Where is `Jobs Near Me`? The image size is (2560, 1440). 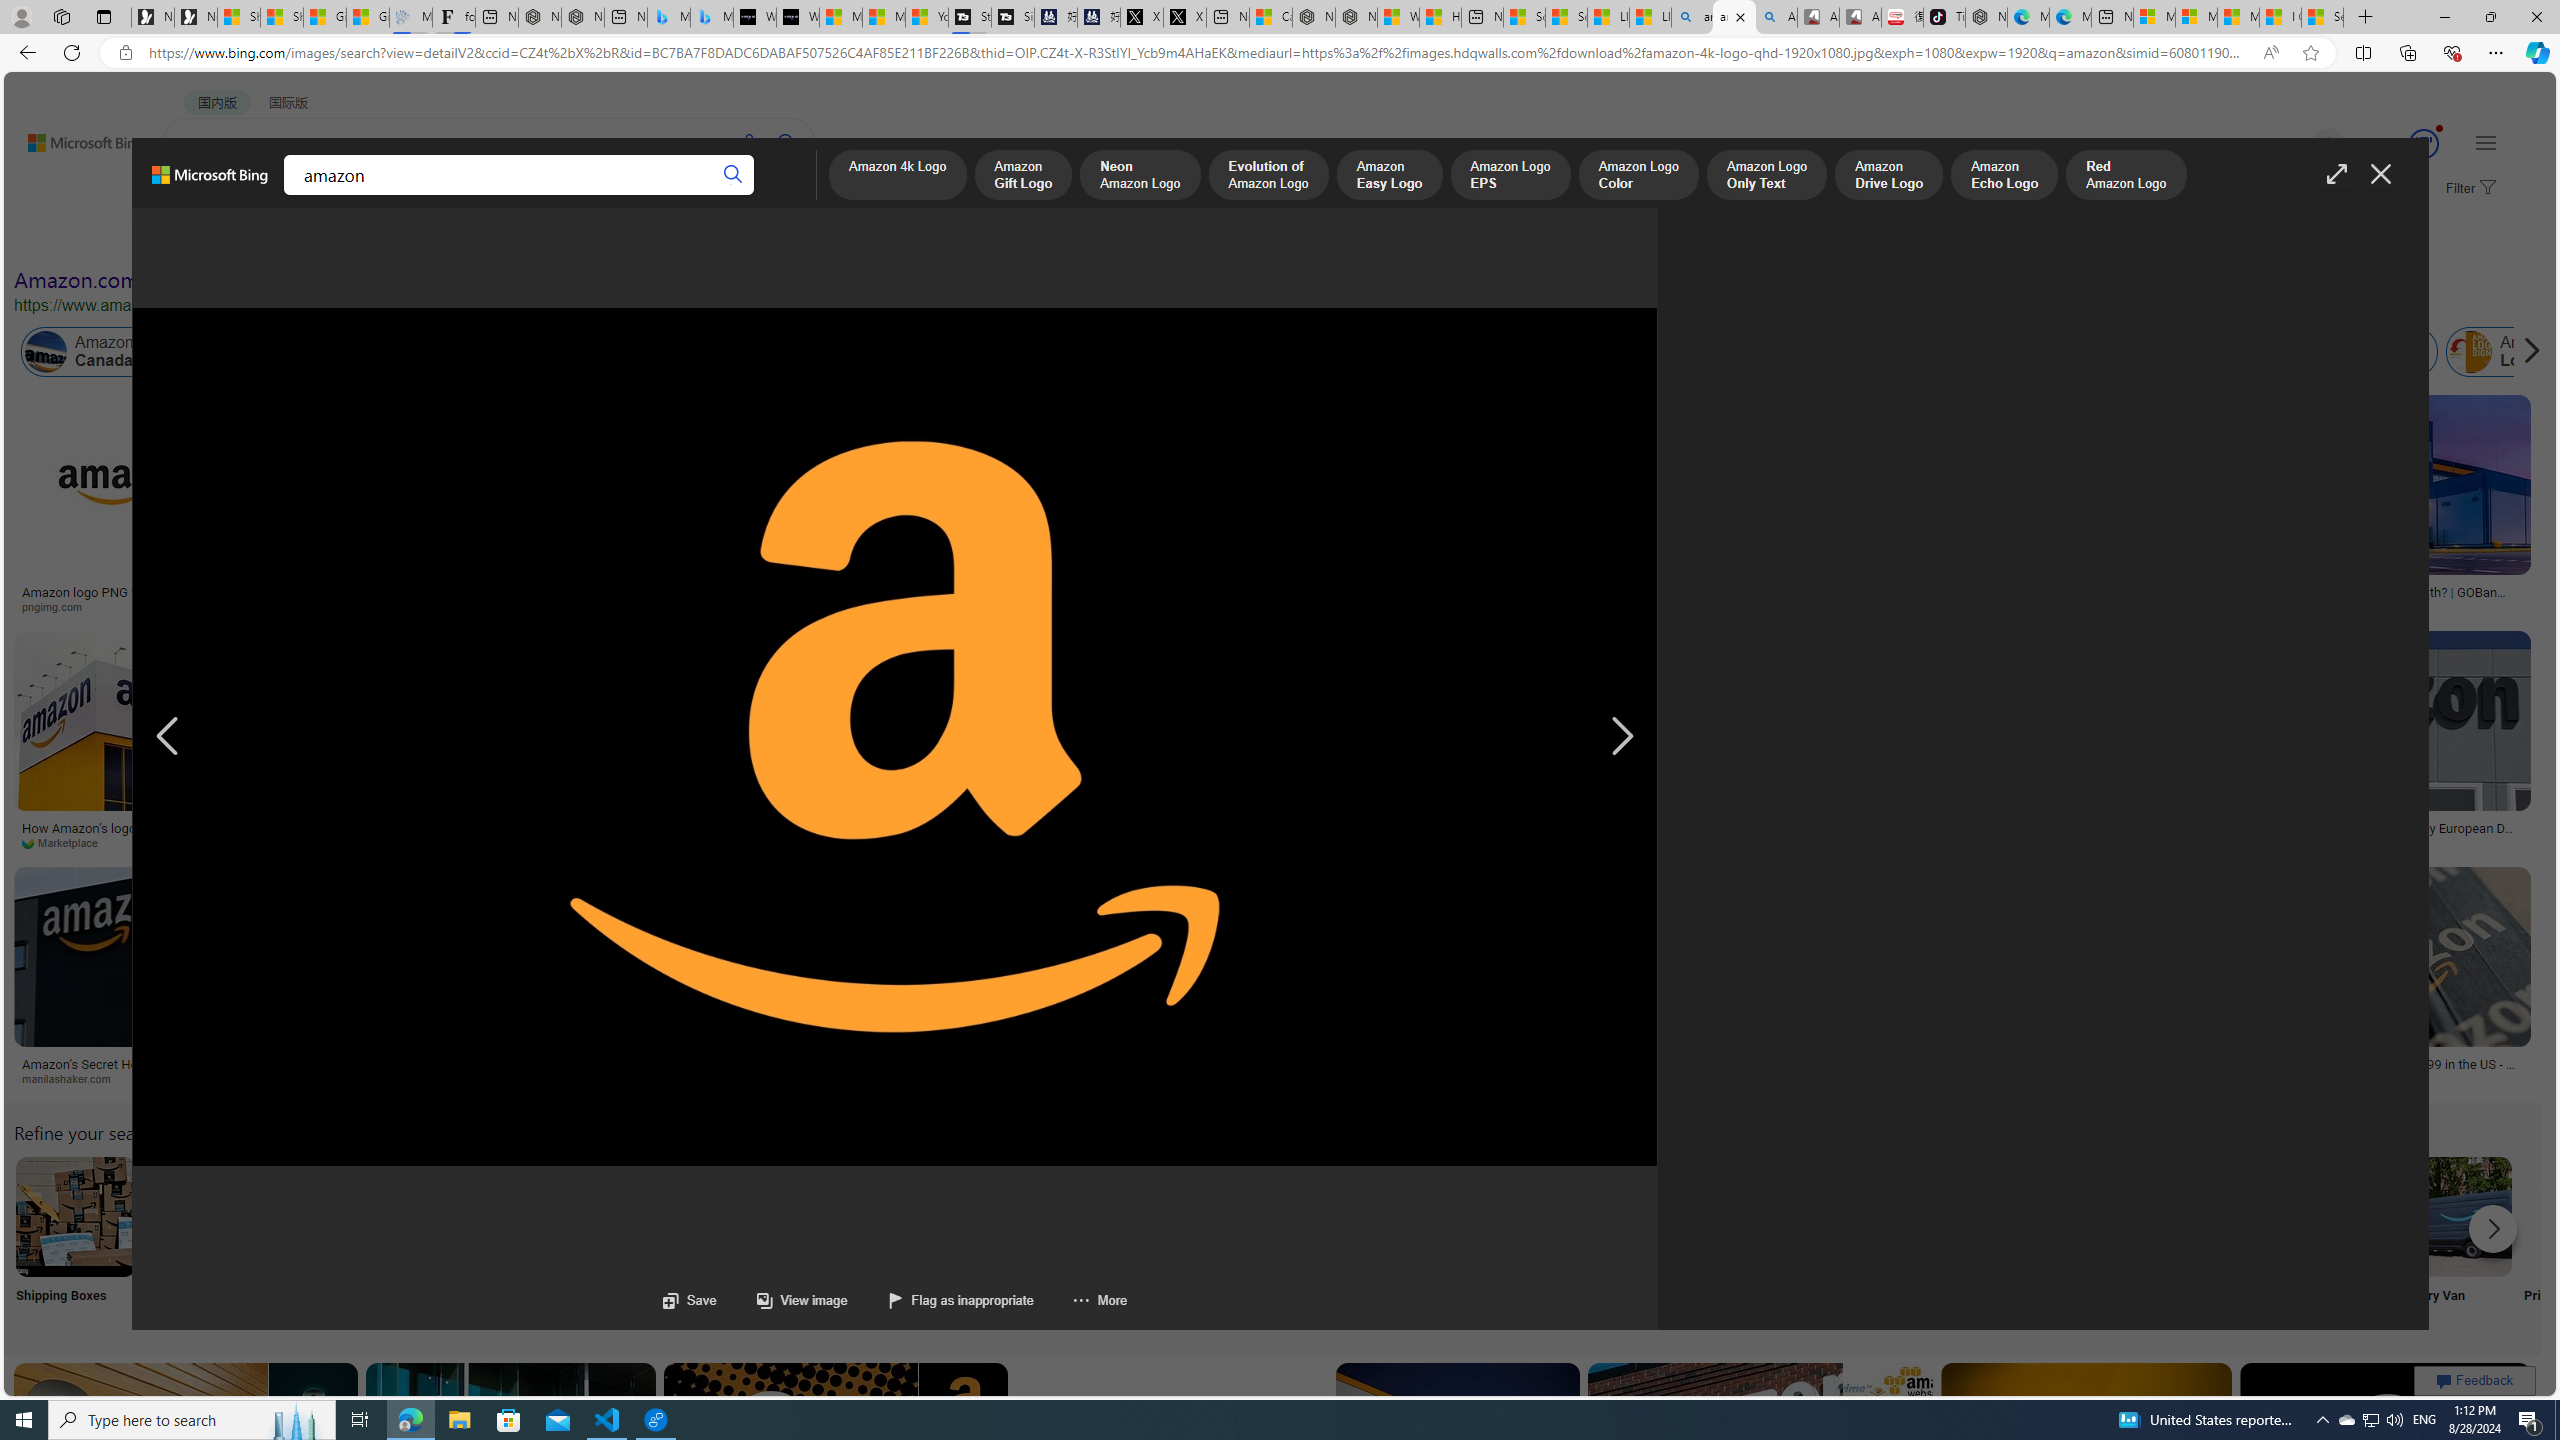 Jobs Near Me is located at coordinates (602, 1242).